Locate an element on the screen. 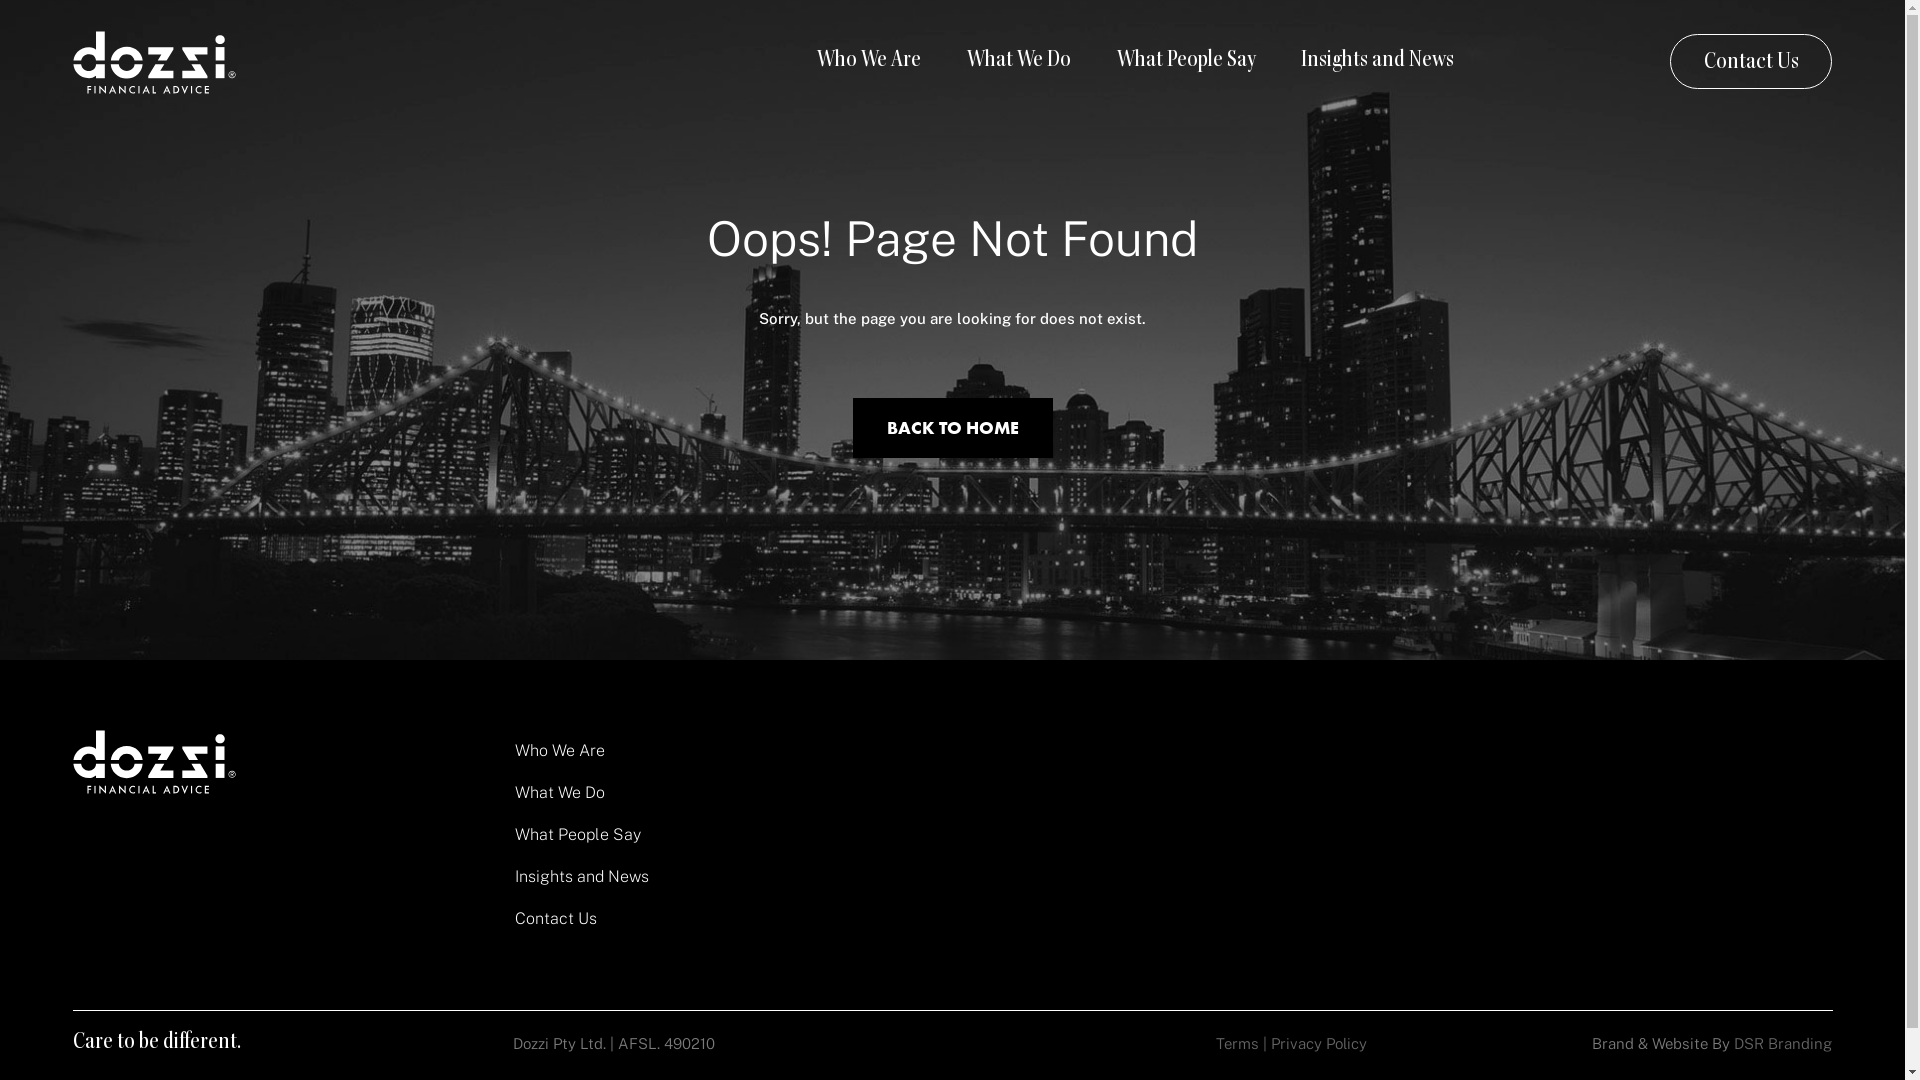  What People Say is located at coordinates (1186, 62).